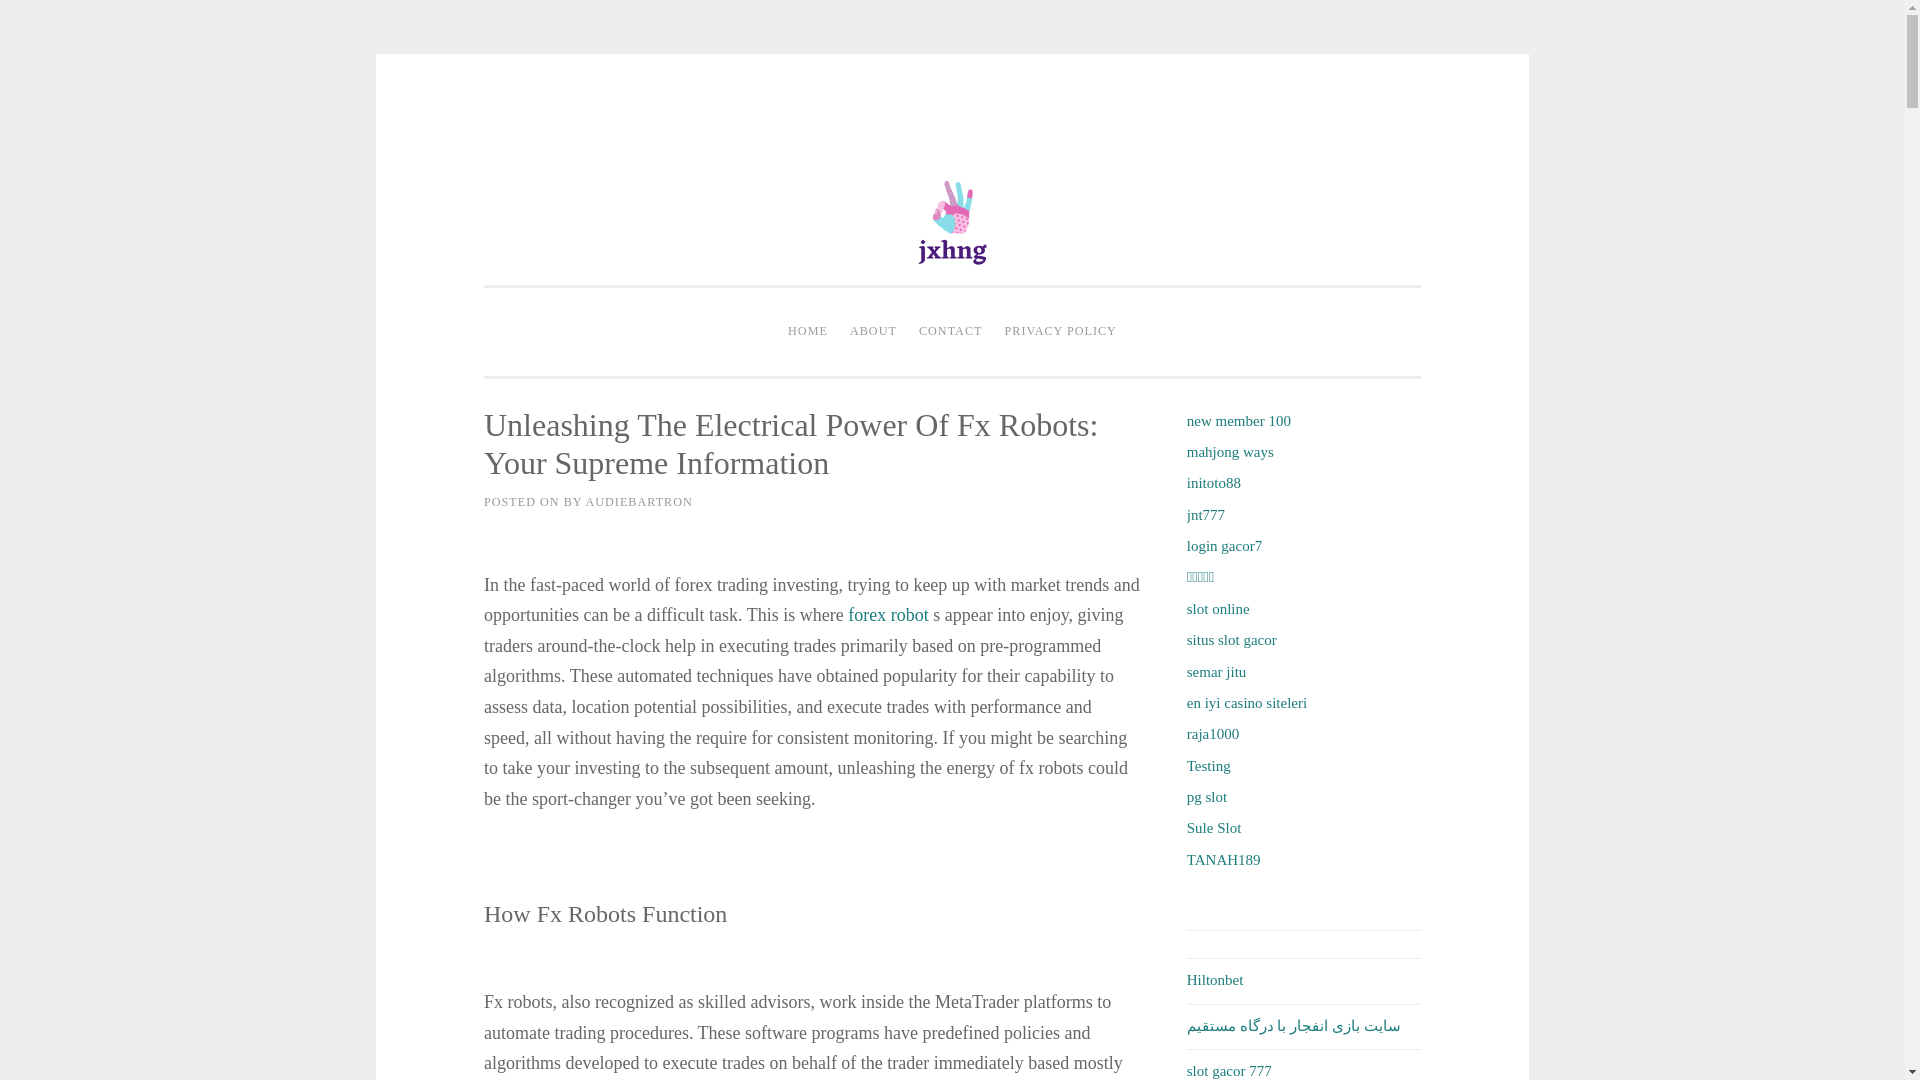 This screenshot has height=1080, width=1920. What do you see at coordinates (888, 614) in the screenshot?
I see `forex robot` at bounding box center [888, 614].